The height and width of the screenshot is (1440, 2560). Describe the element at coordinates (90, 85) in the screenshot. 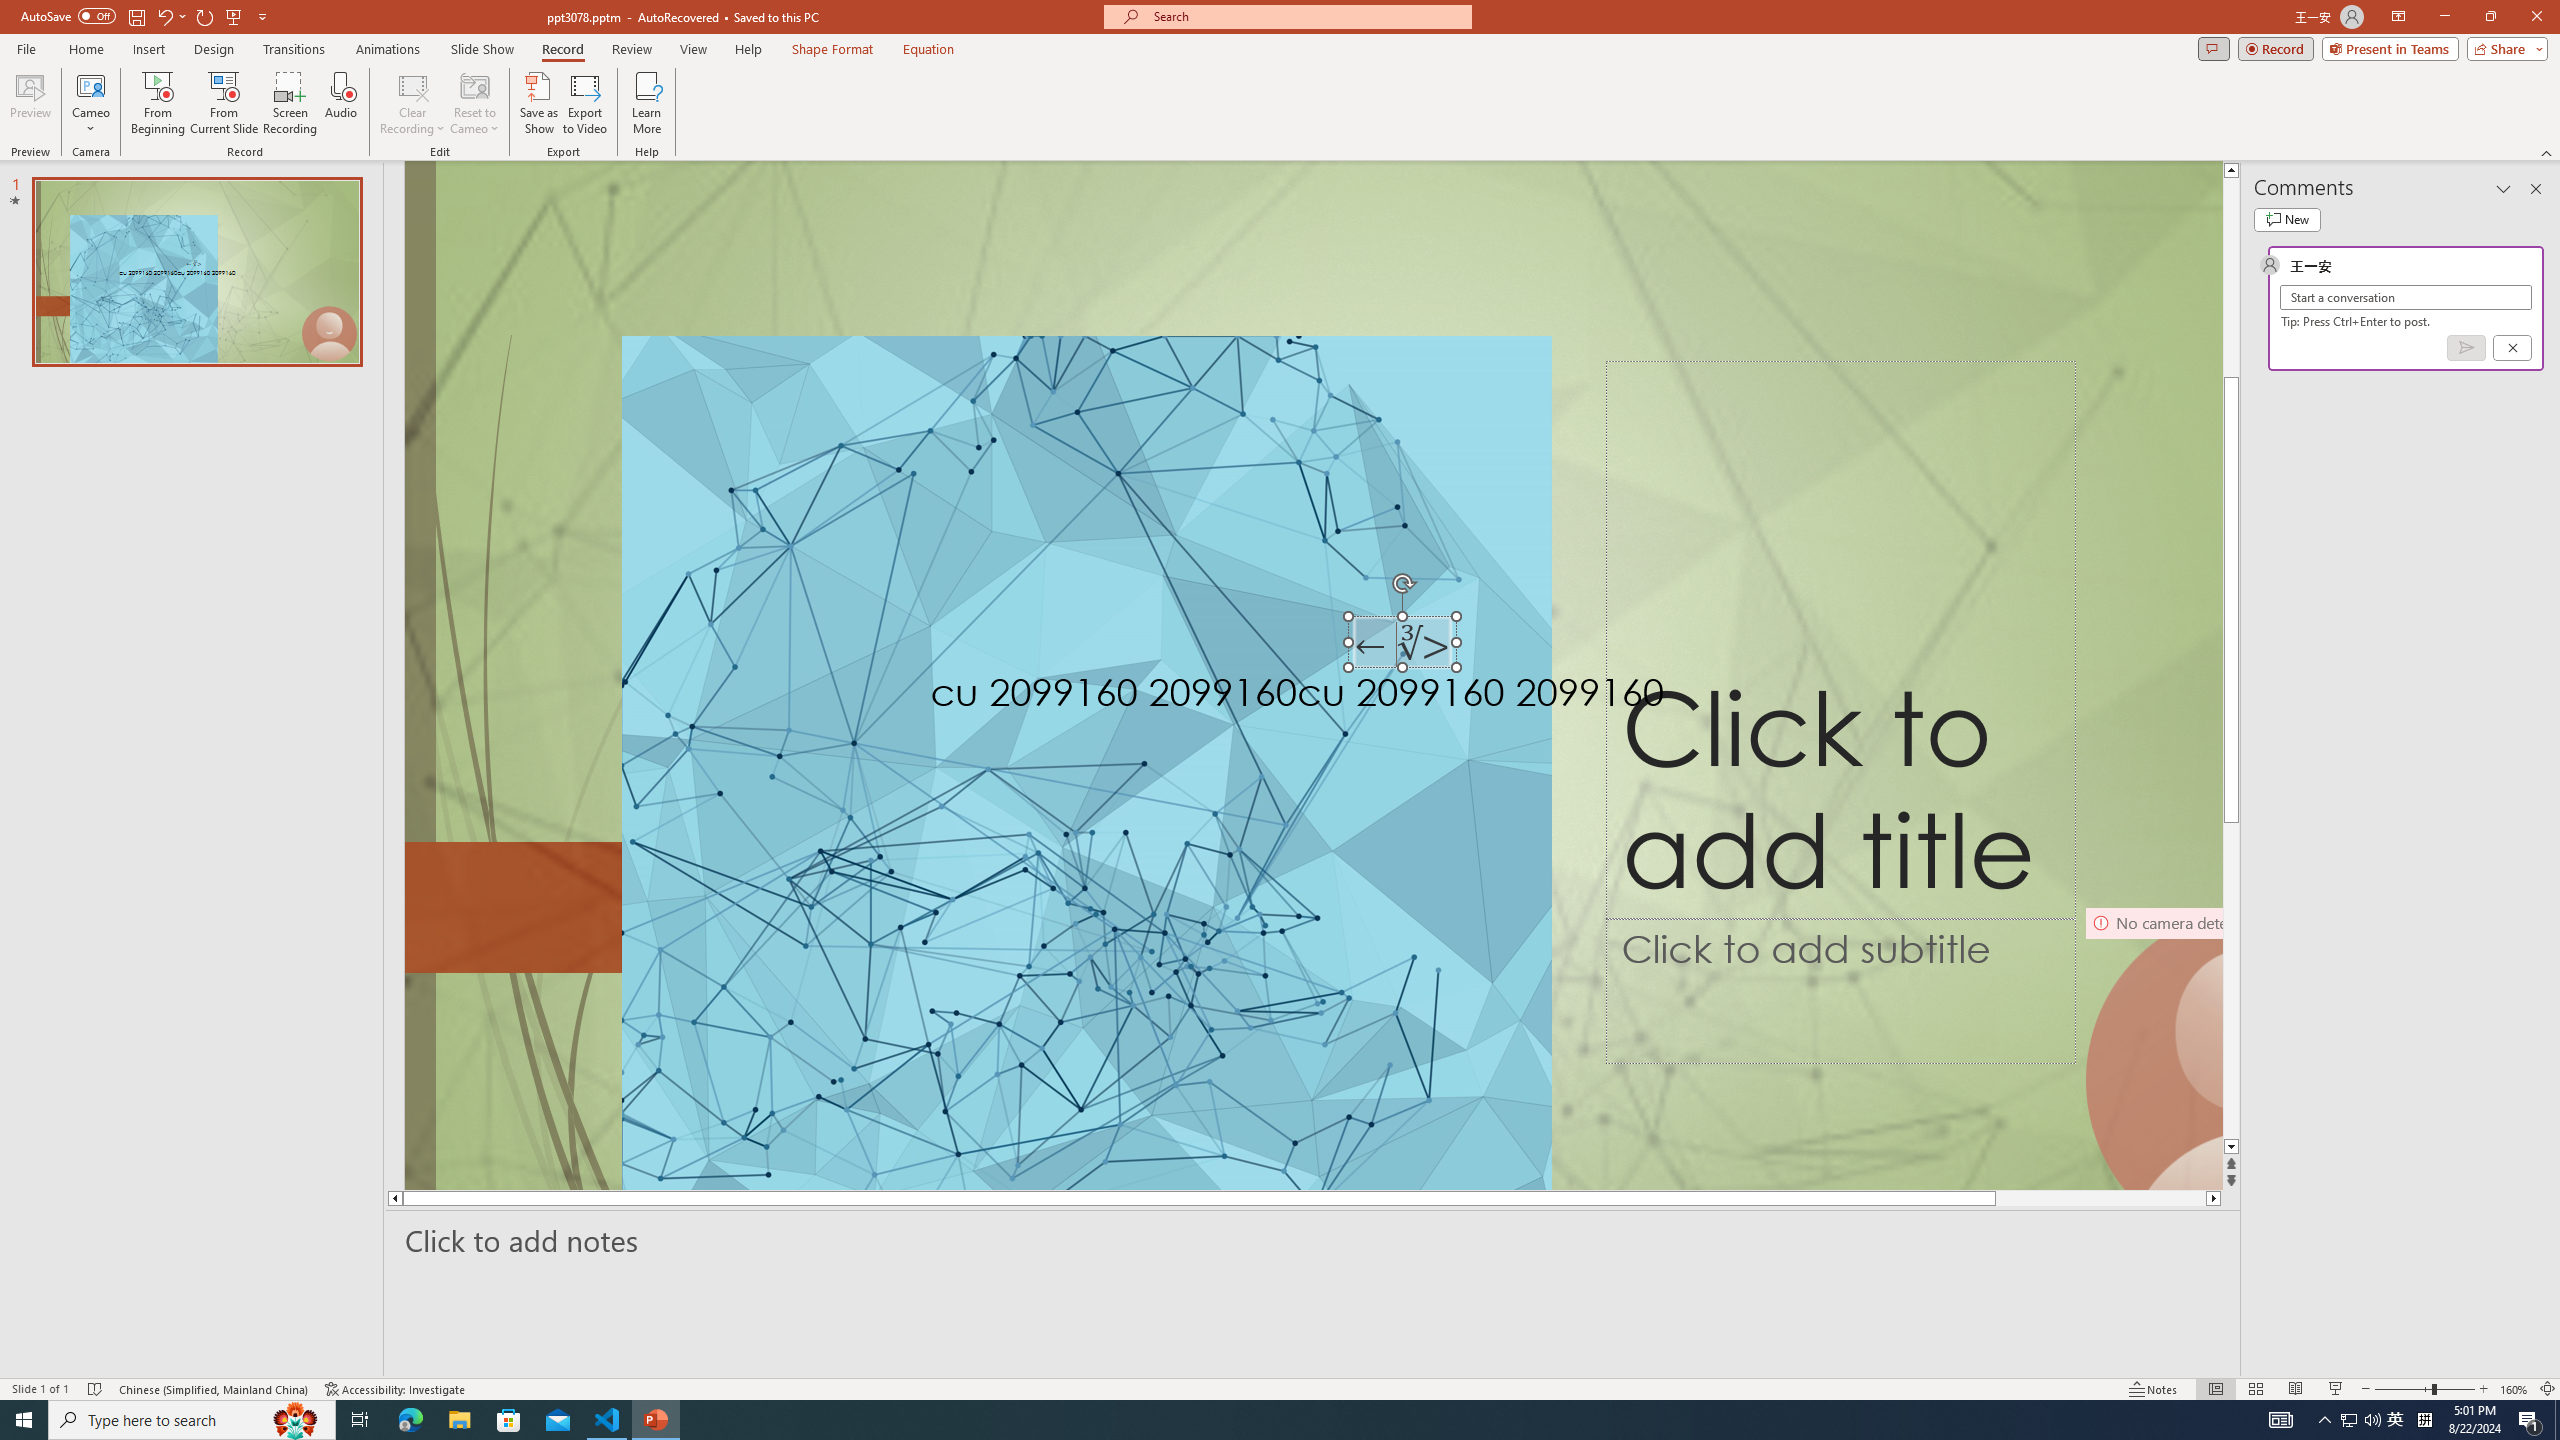

I see `Cameo` at that location.